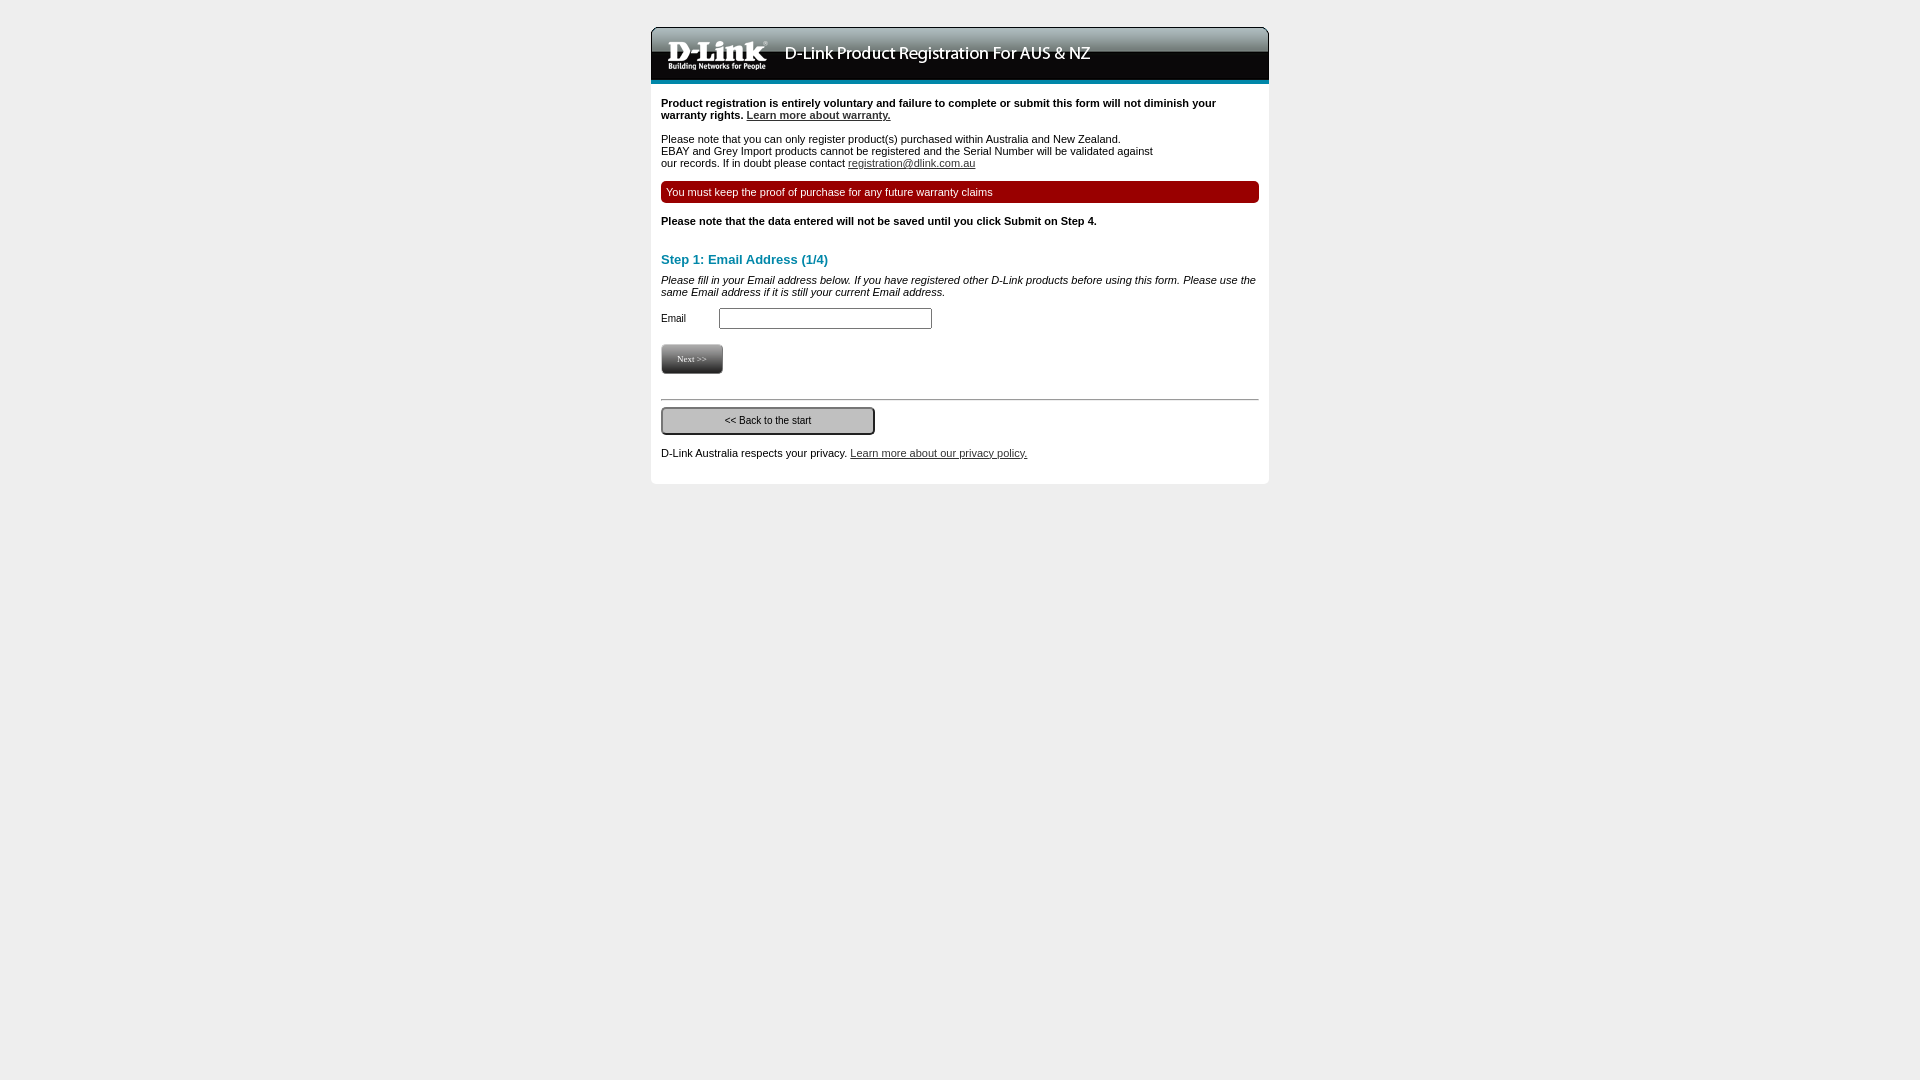 Image resolution: width=1920 pixels, height=1080 pixels. I want to click on << Back to the start, so click(768, 420).